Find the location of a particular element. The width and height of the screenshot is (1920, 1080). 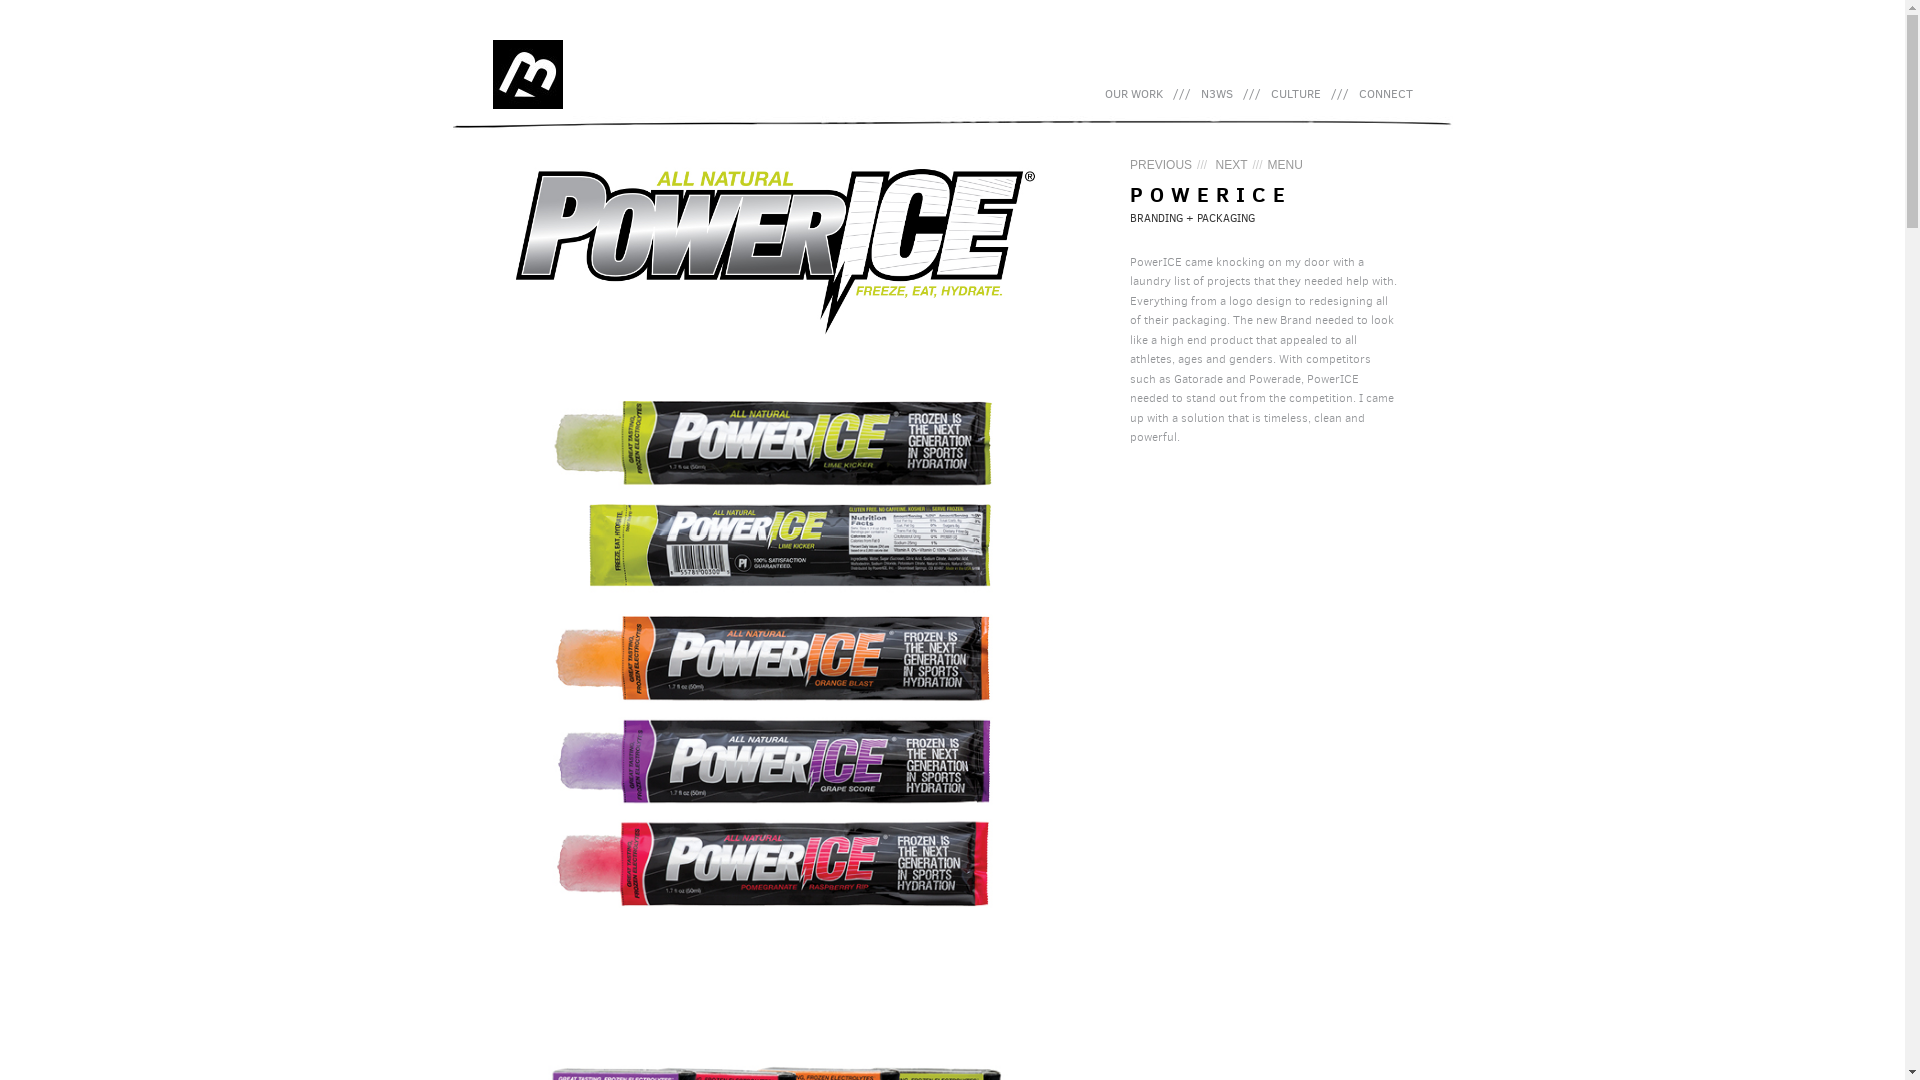

/// is located at coordinates (1252, 95).